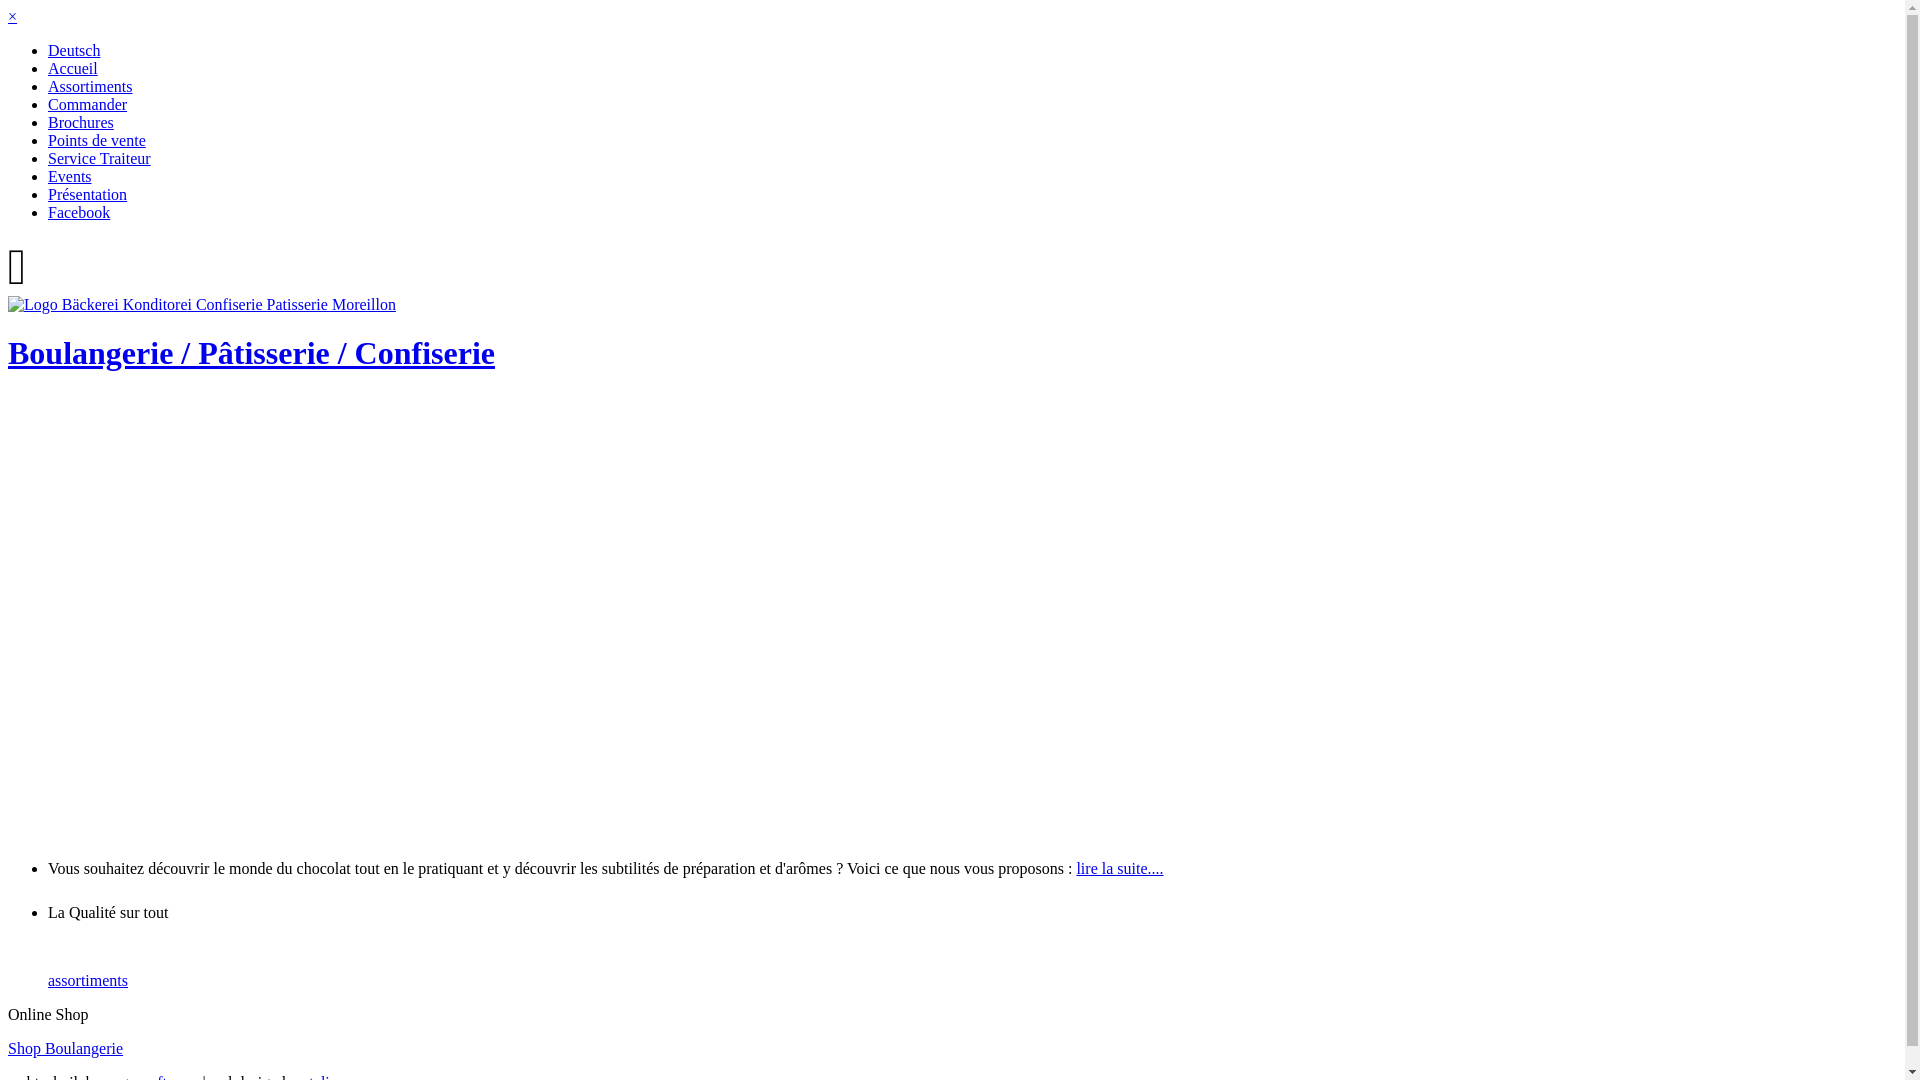 This screenshot has width=1920, height=1080. What do you see at coordinates (74, 50) in the screenshot?
I see `Deutsch` at bounding box center [74, 50].